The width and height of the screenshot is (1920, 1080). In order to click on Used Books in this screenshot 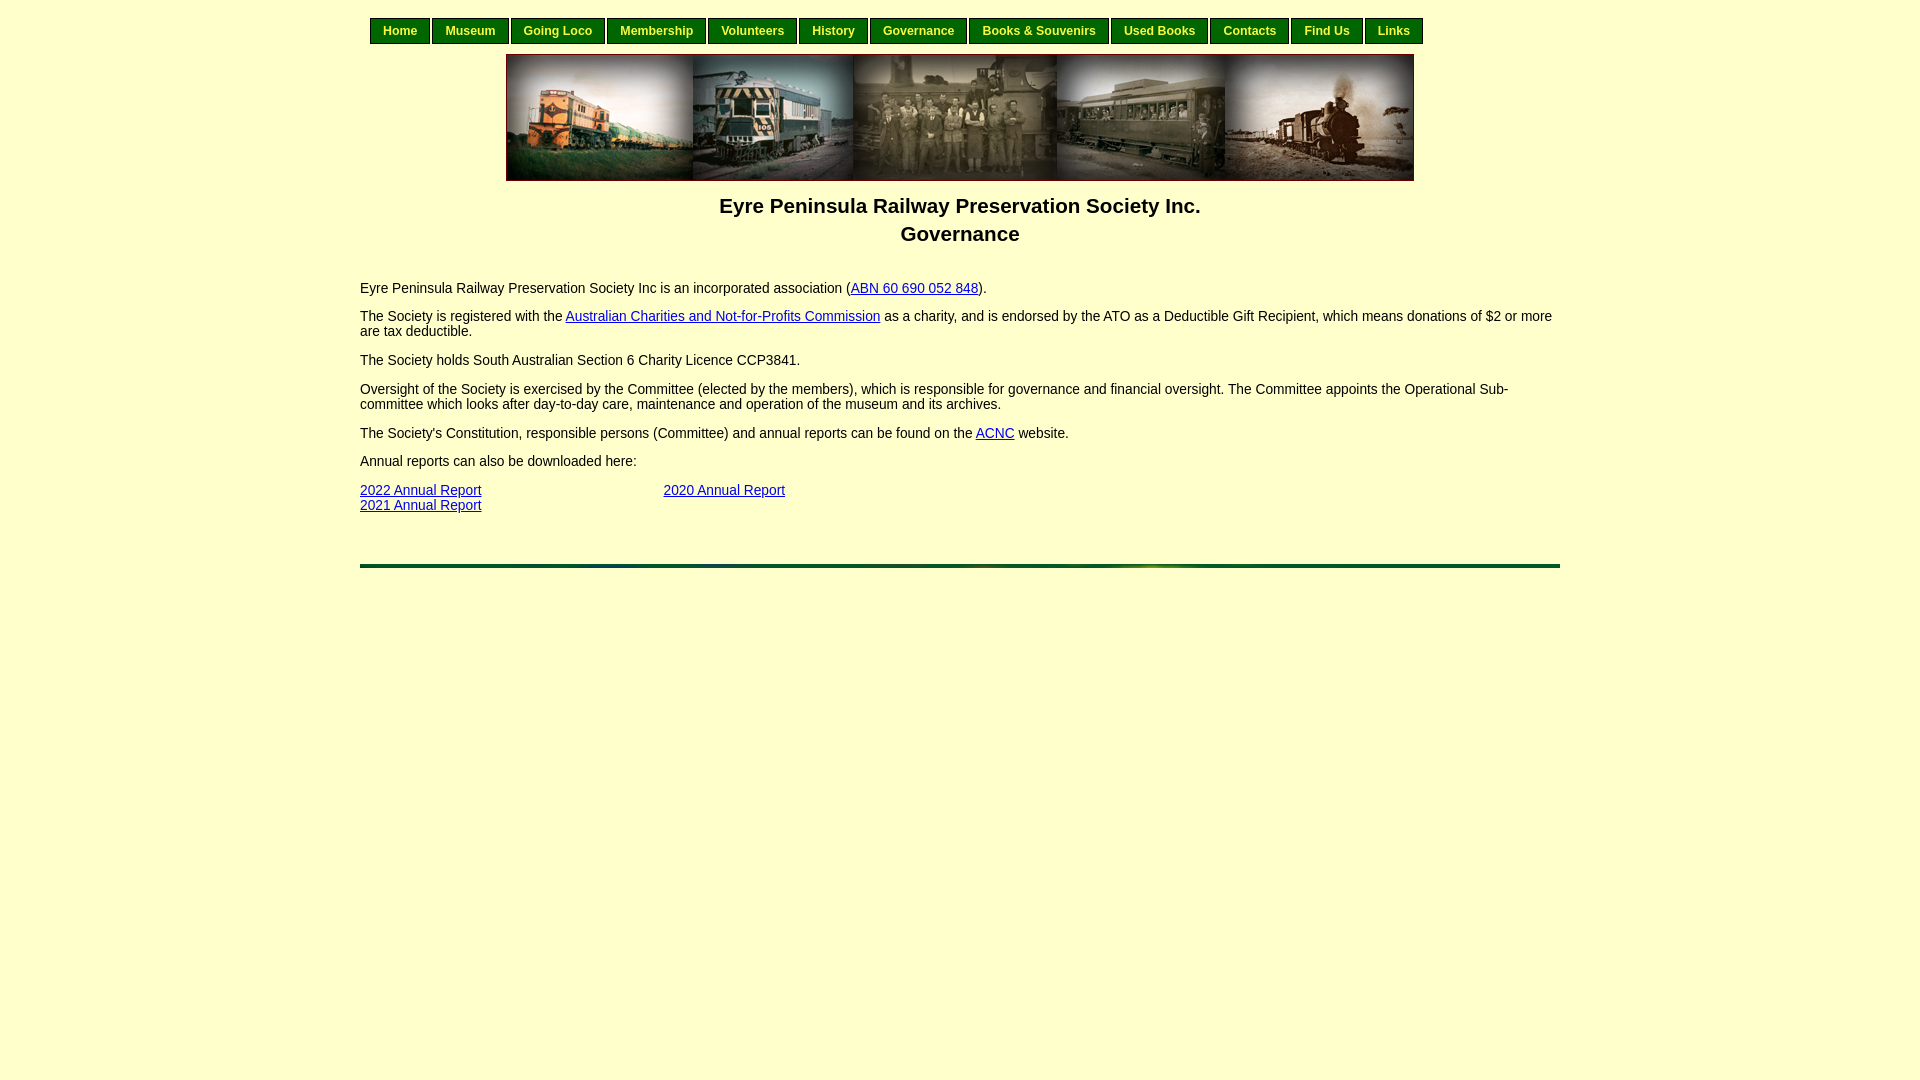, I will do `click(1160, 31)`.